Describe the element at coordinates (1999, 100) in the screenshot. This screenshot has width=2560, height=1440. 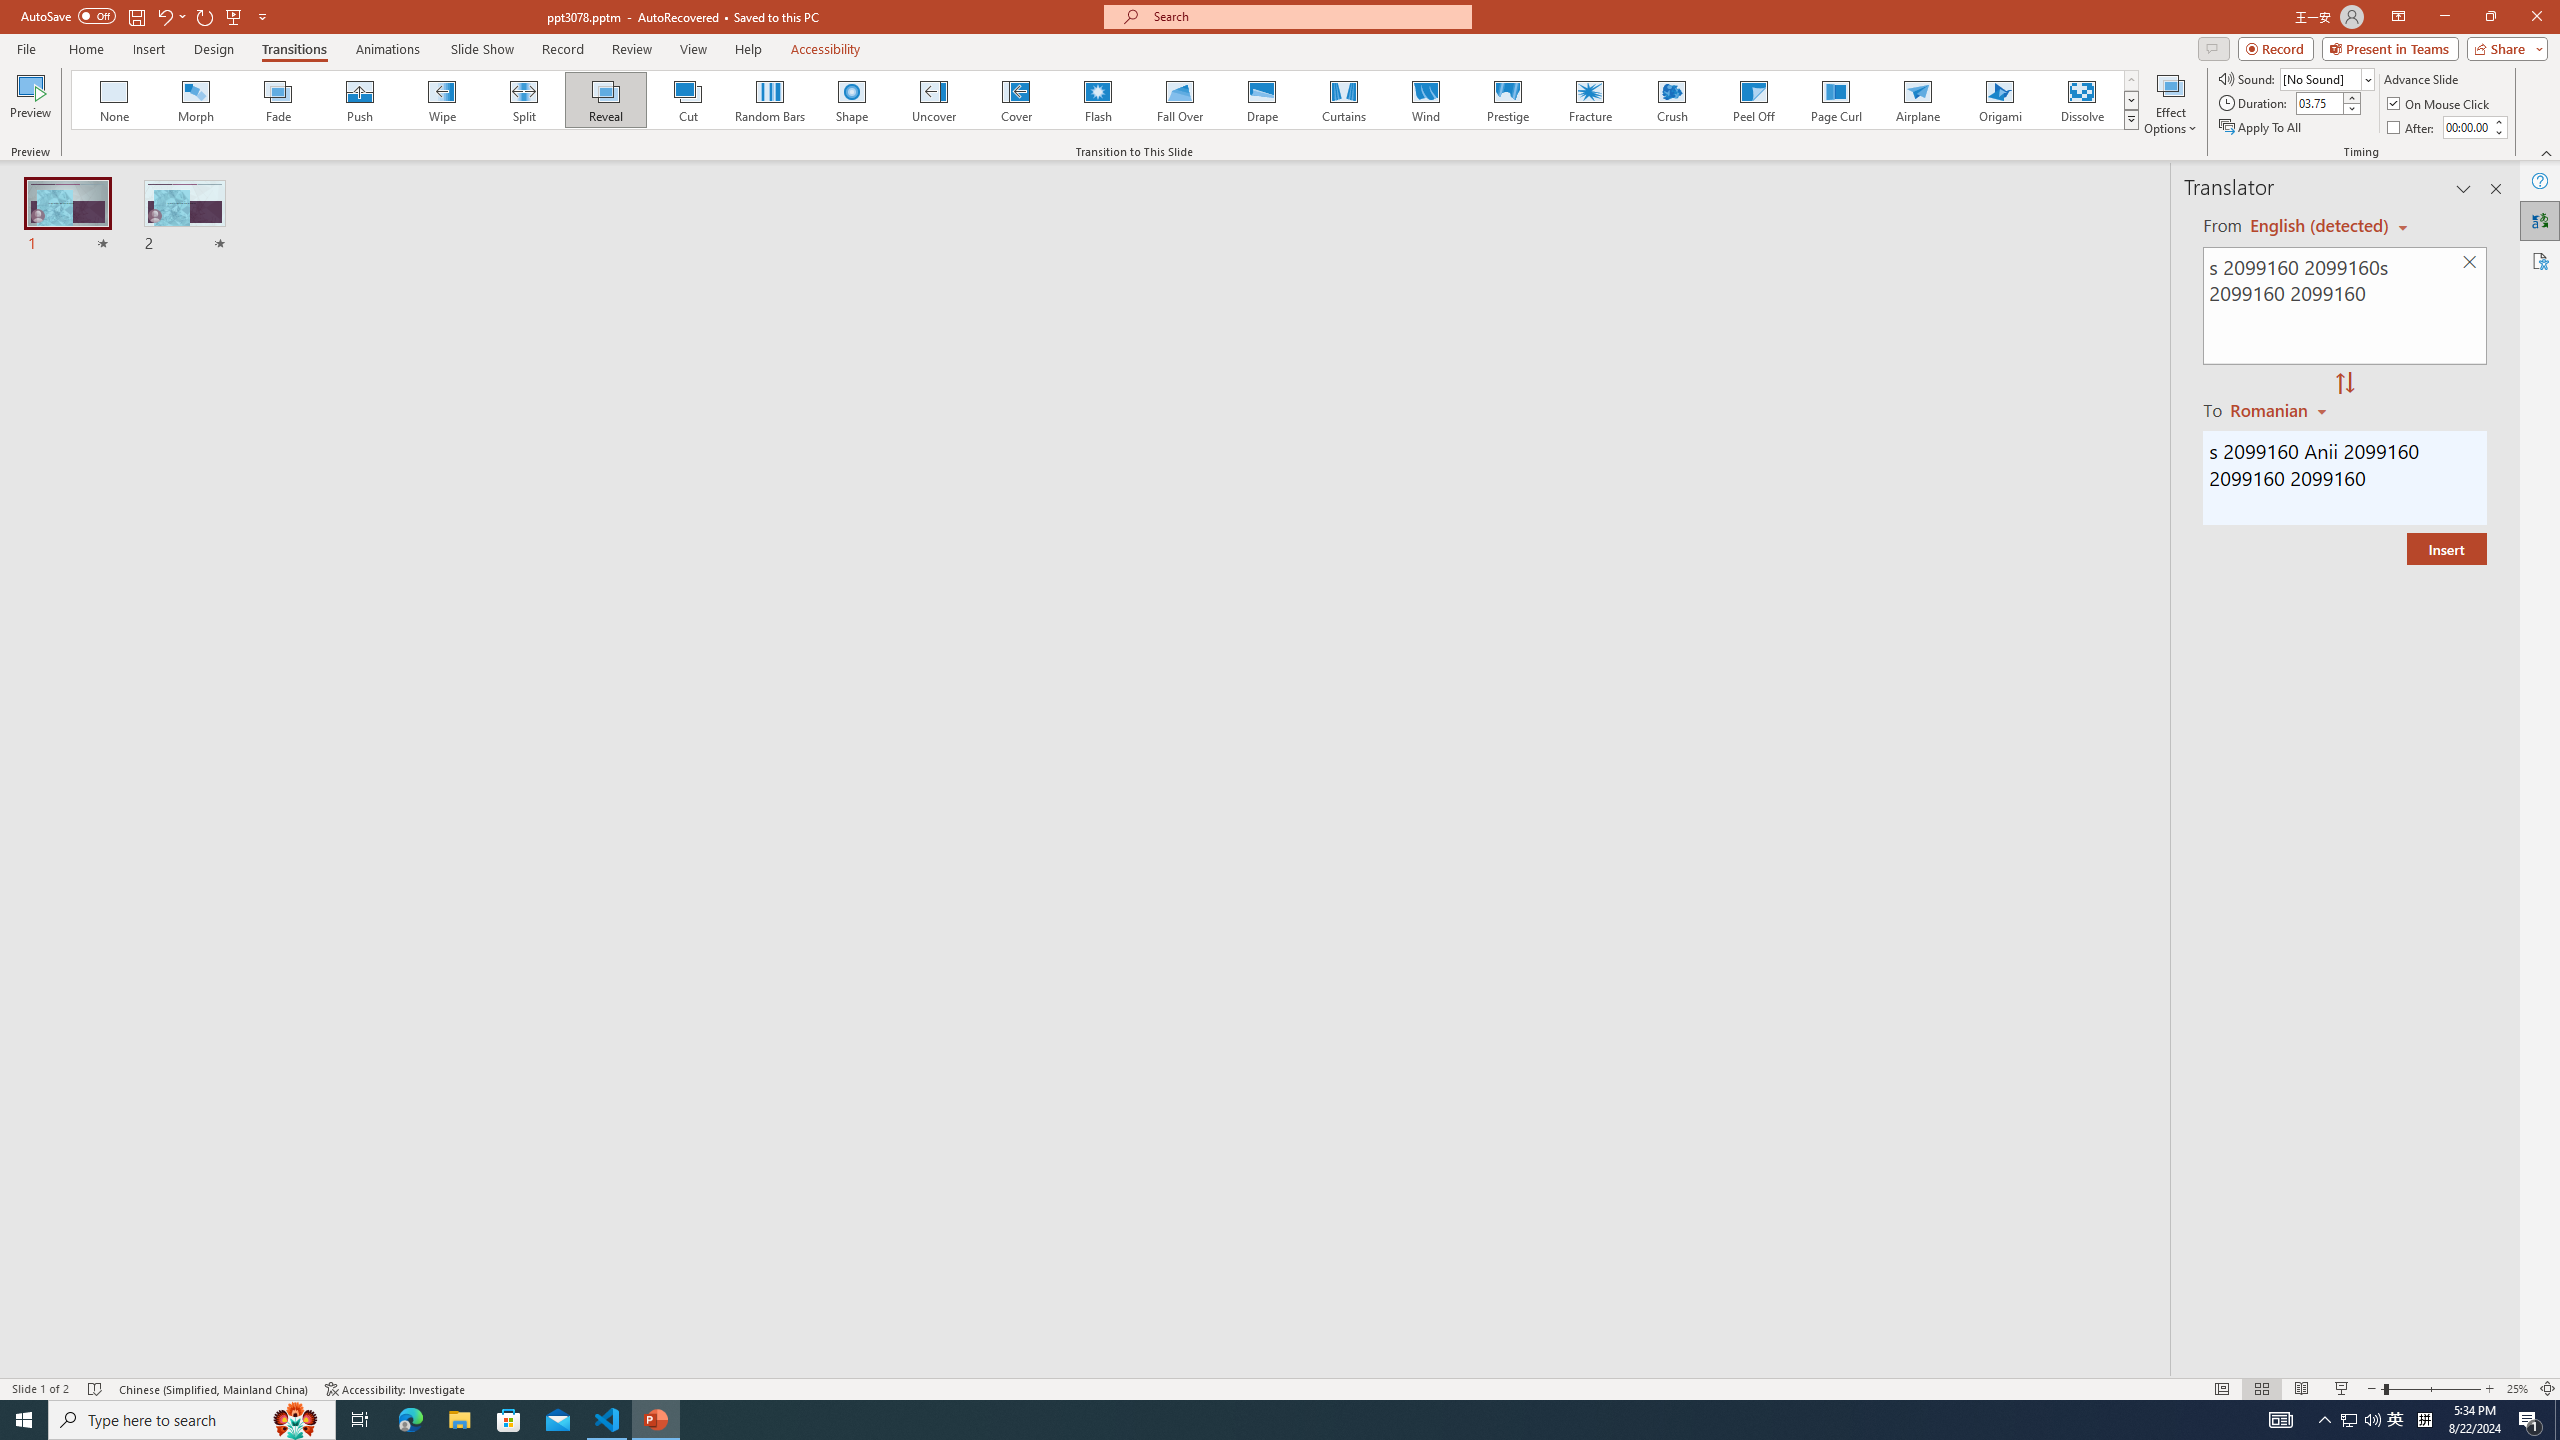
I see `Origami` at that location.